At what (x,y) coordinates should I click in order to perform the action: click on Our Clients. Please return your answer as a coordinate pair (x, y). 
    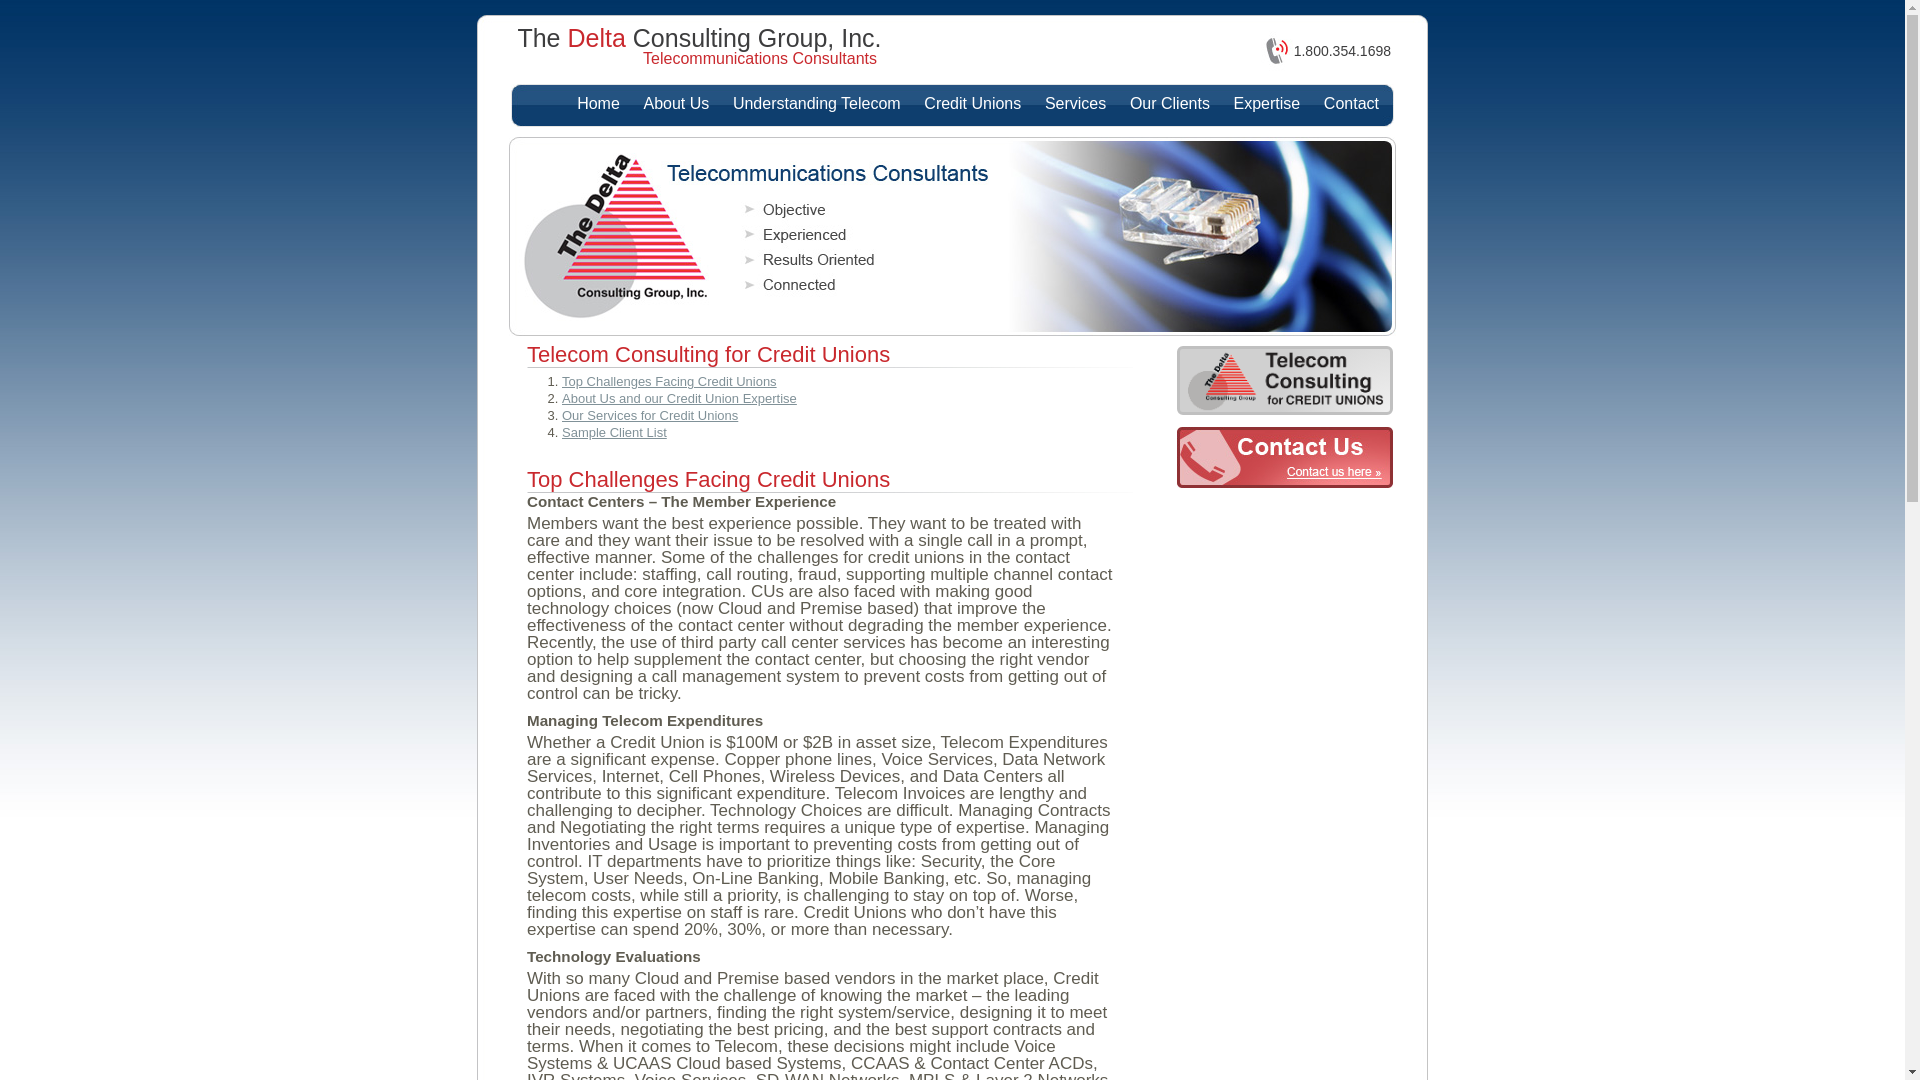
    Looking at the image, I should click on (1170, 104).